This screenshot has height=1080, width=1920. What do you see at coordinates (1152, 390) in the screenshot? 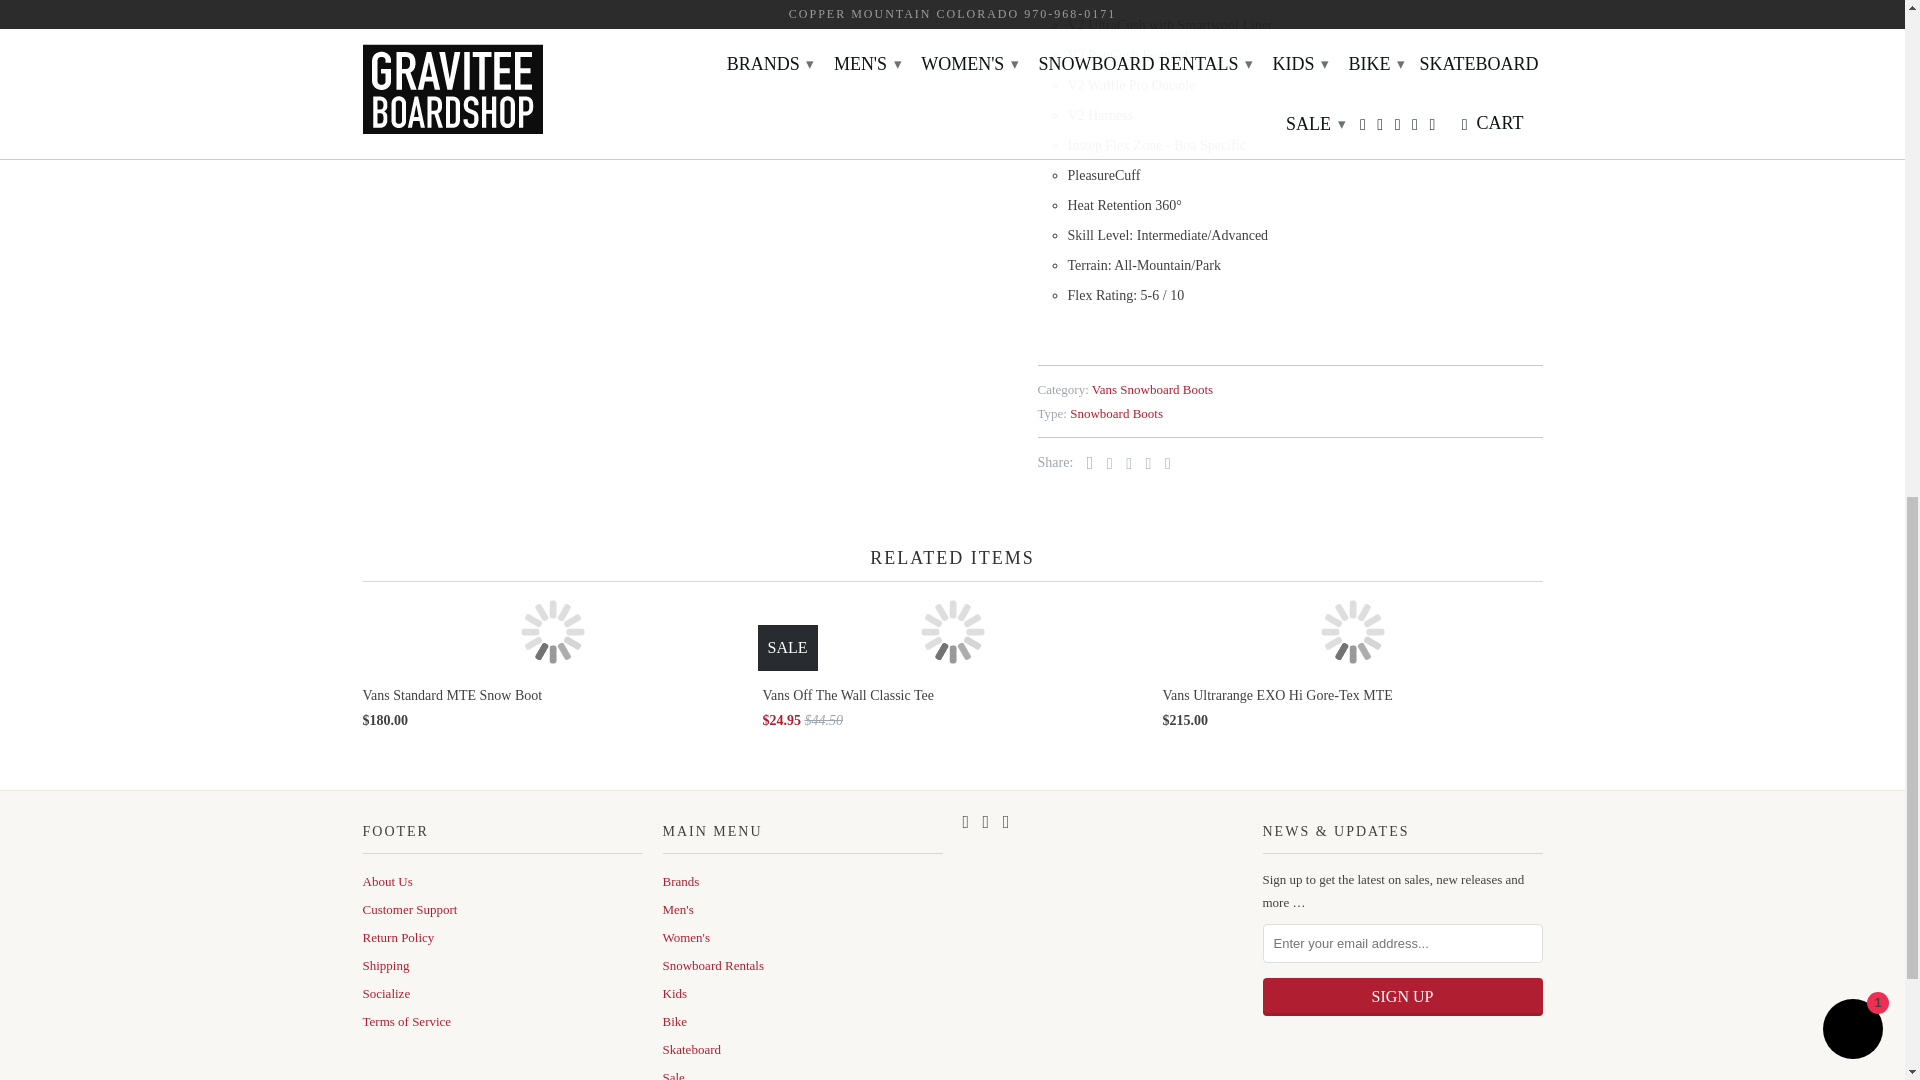
I see `Products tagged Vans Snowboard Boots` at bounding box center [1152, 390].